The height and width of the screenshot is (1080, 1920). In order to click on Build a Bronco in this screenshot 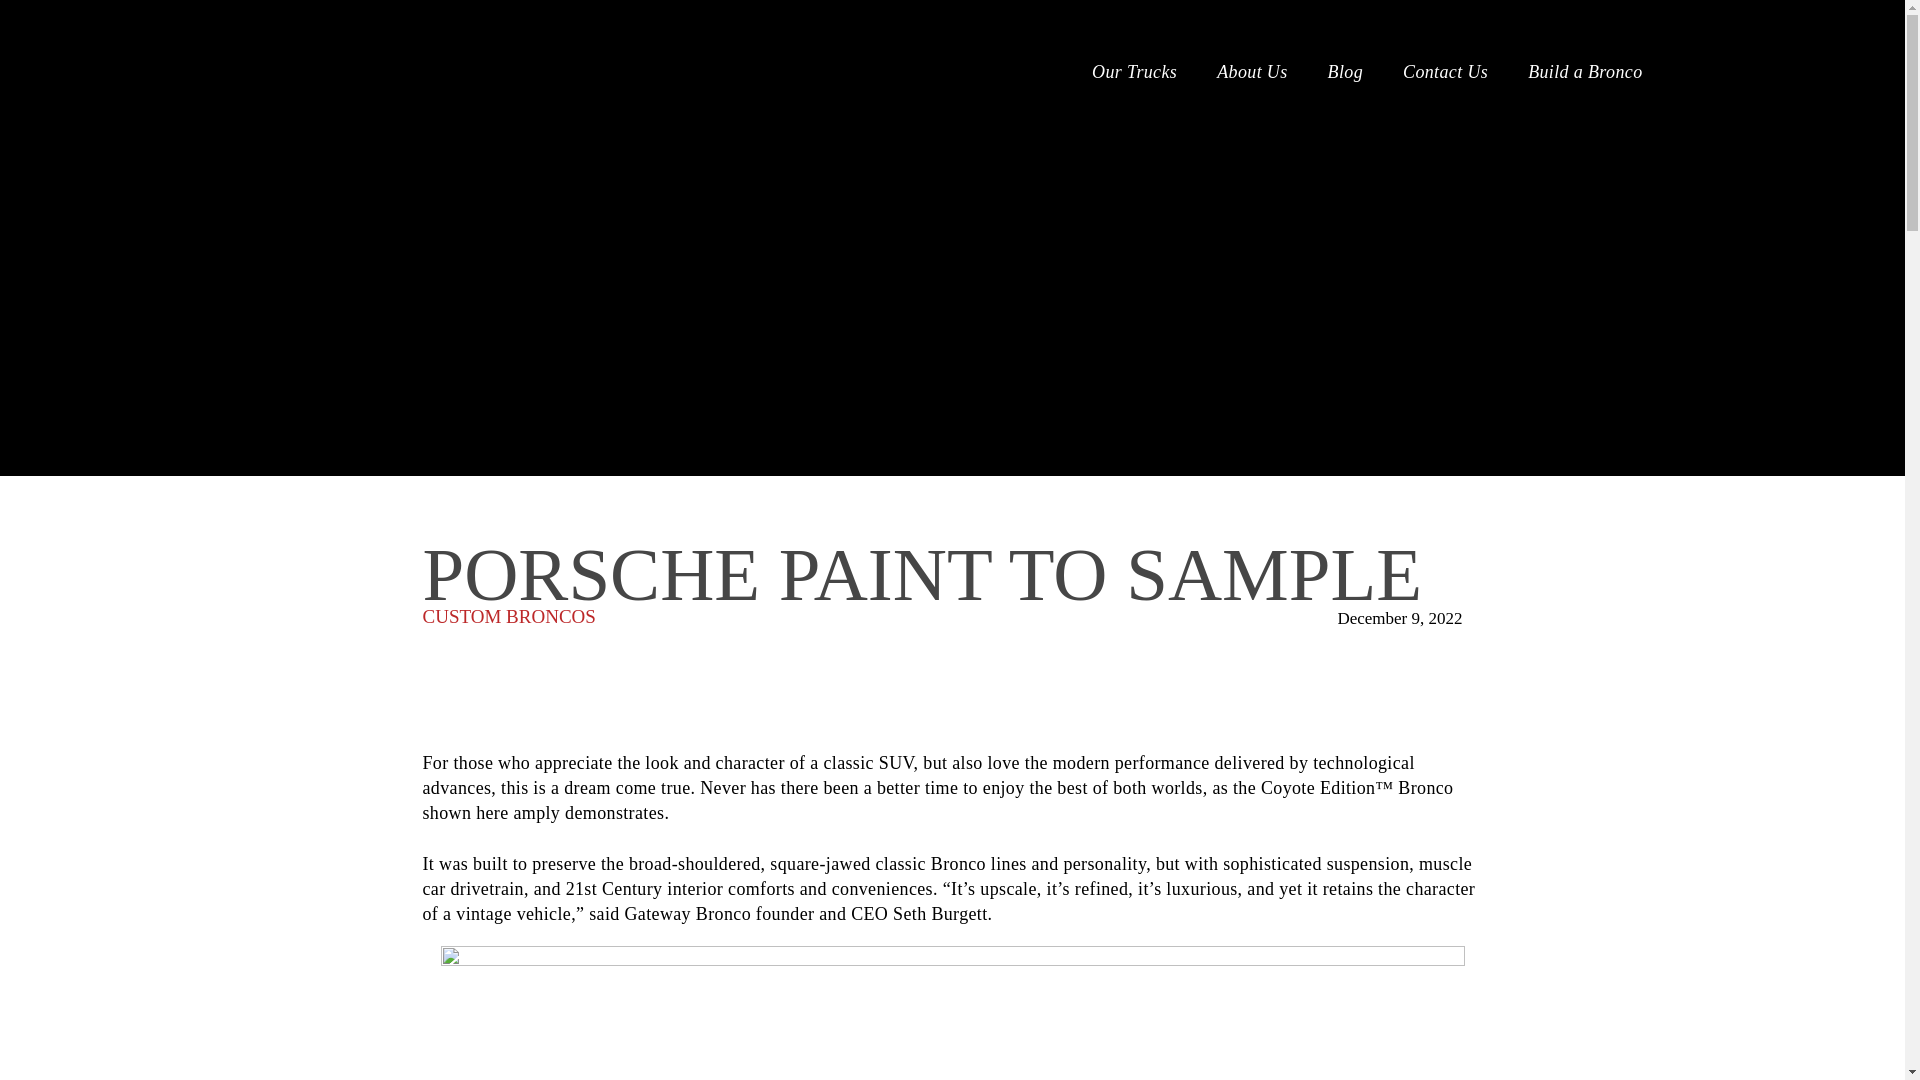, I will do `click(1614, 72)`.